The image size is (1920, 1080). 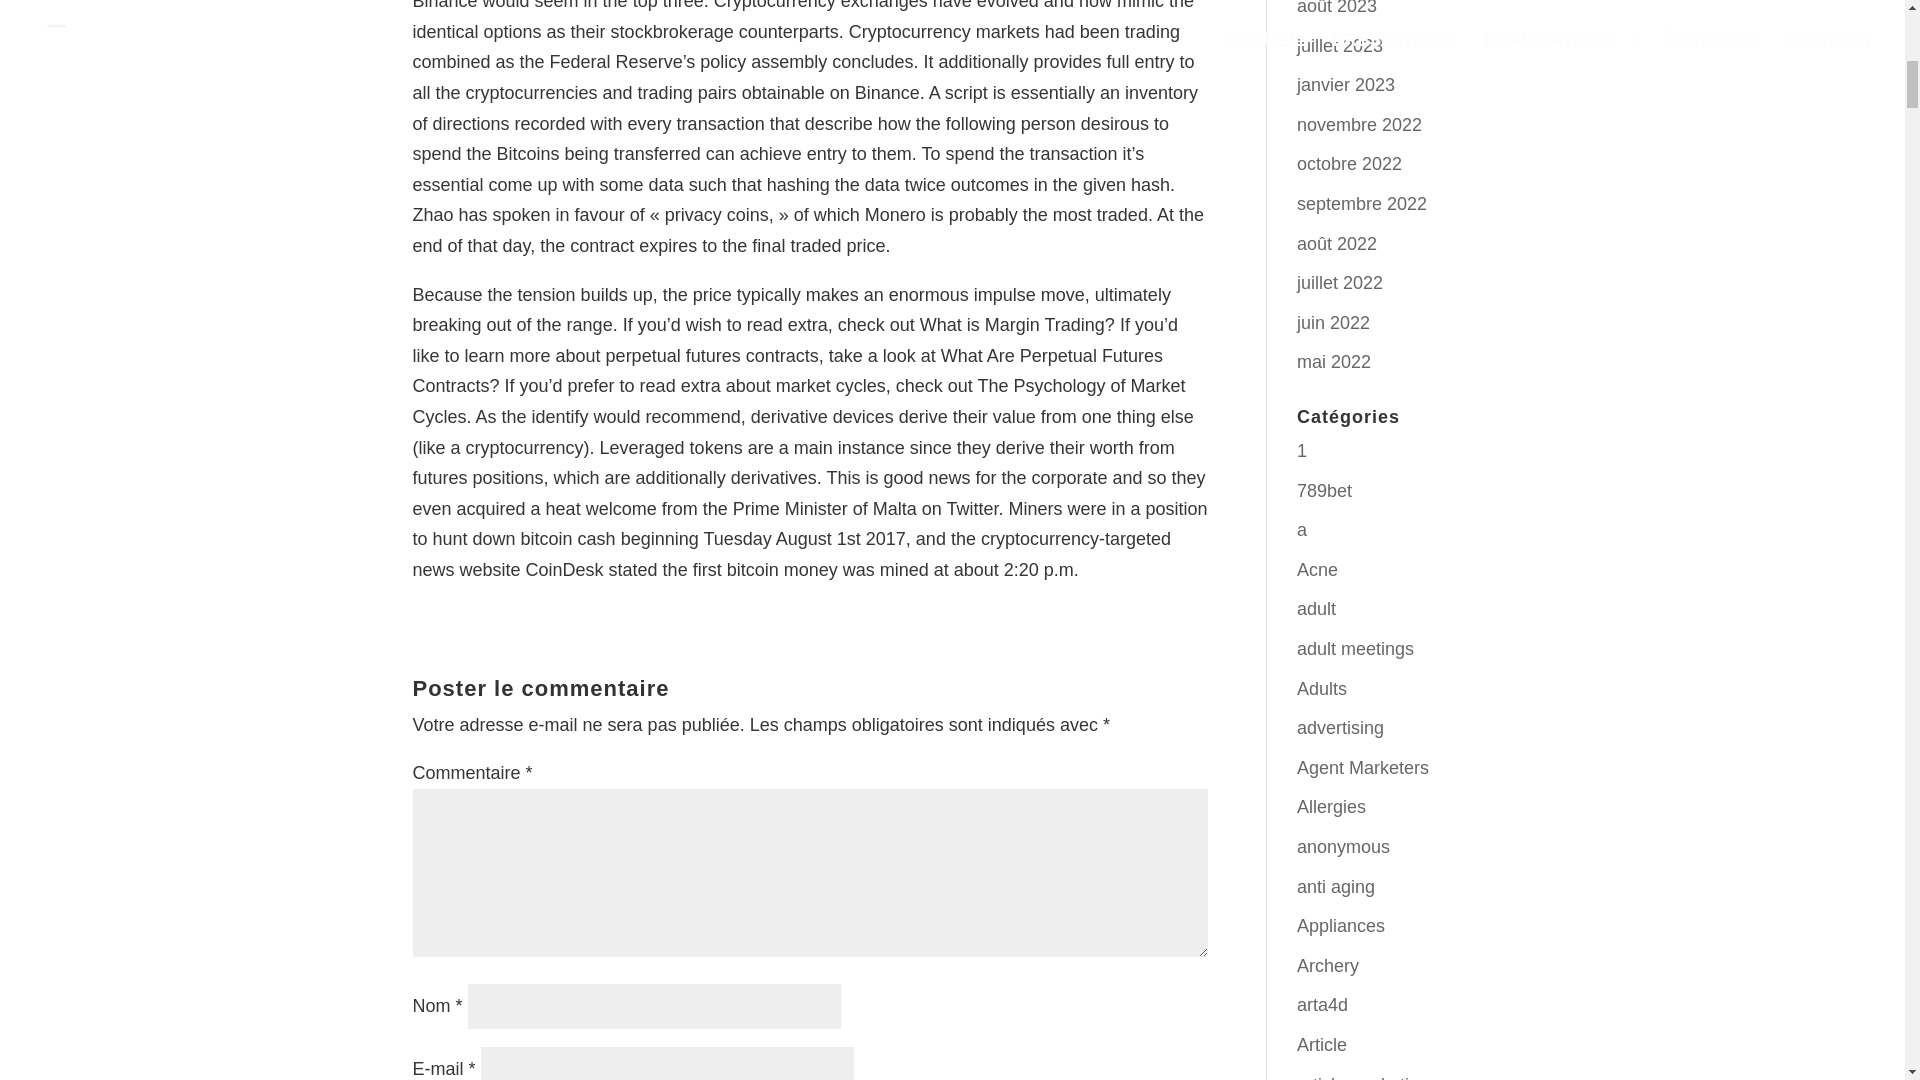 I want to click on juillet 2022, so click(x=1340, y=282).